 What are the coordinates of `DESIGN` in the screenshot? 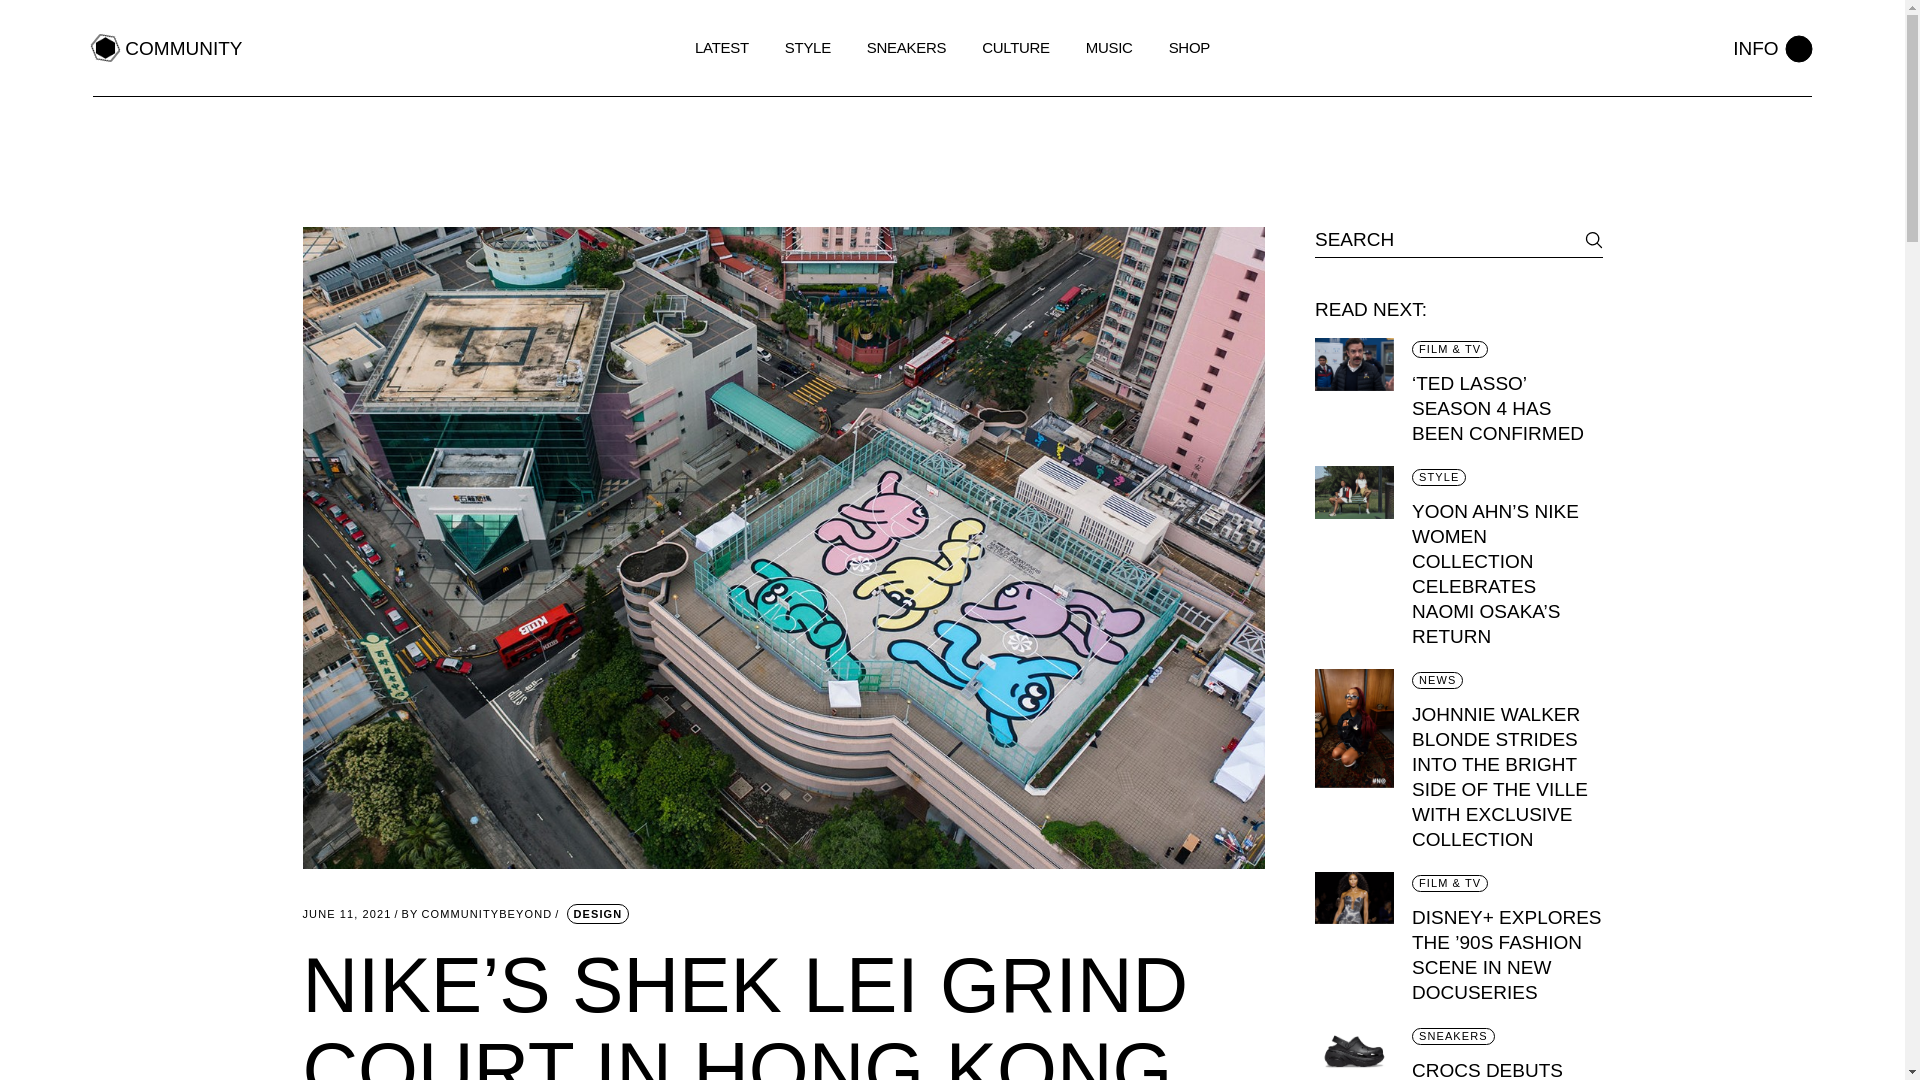 It's located at (1772, 48).